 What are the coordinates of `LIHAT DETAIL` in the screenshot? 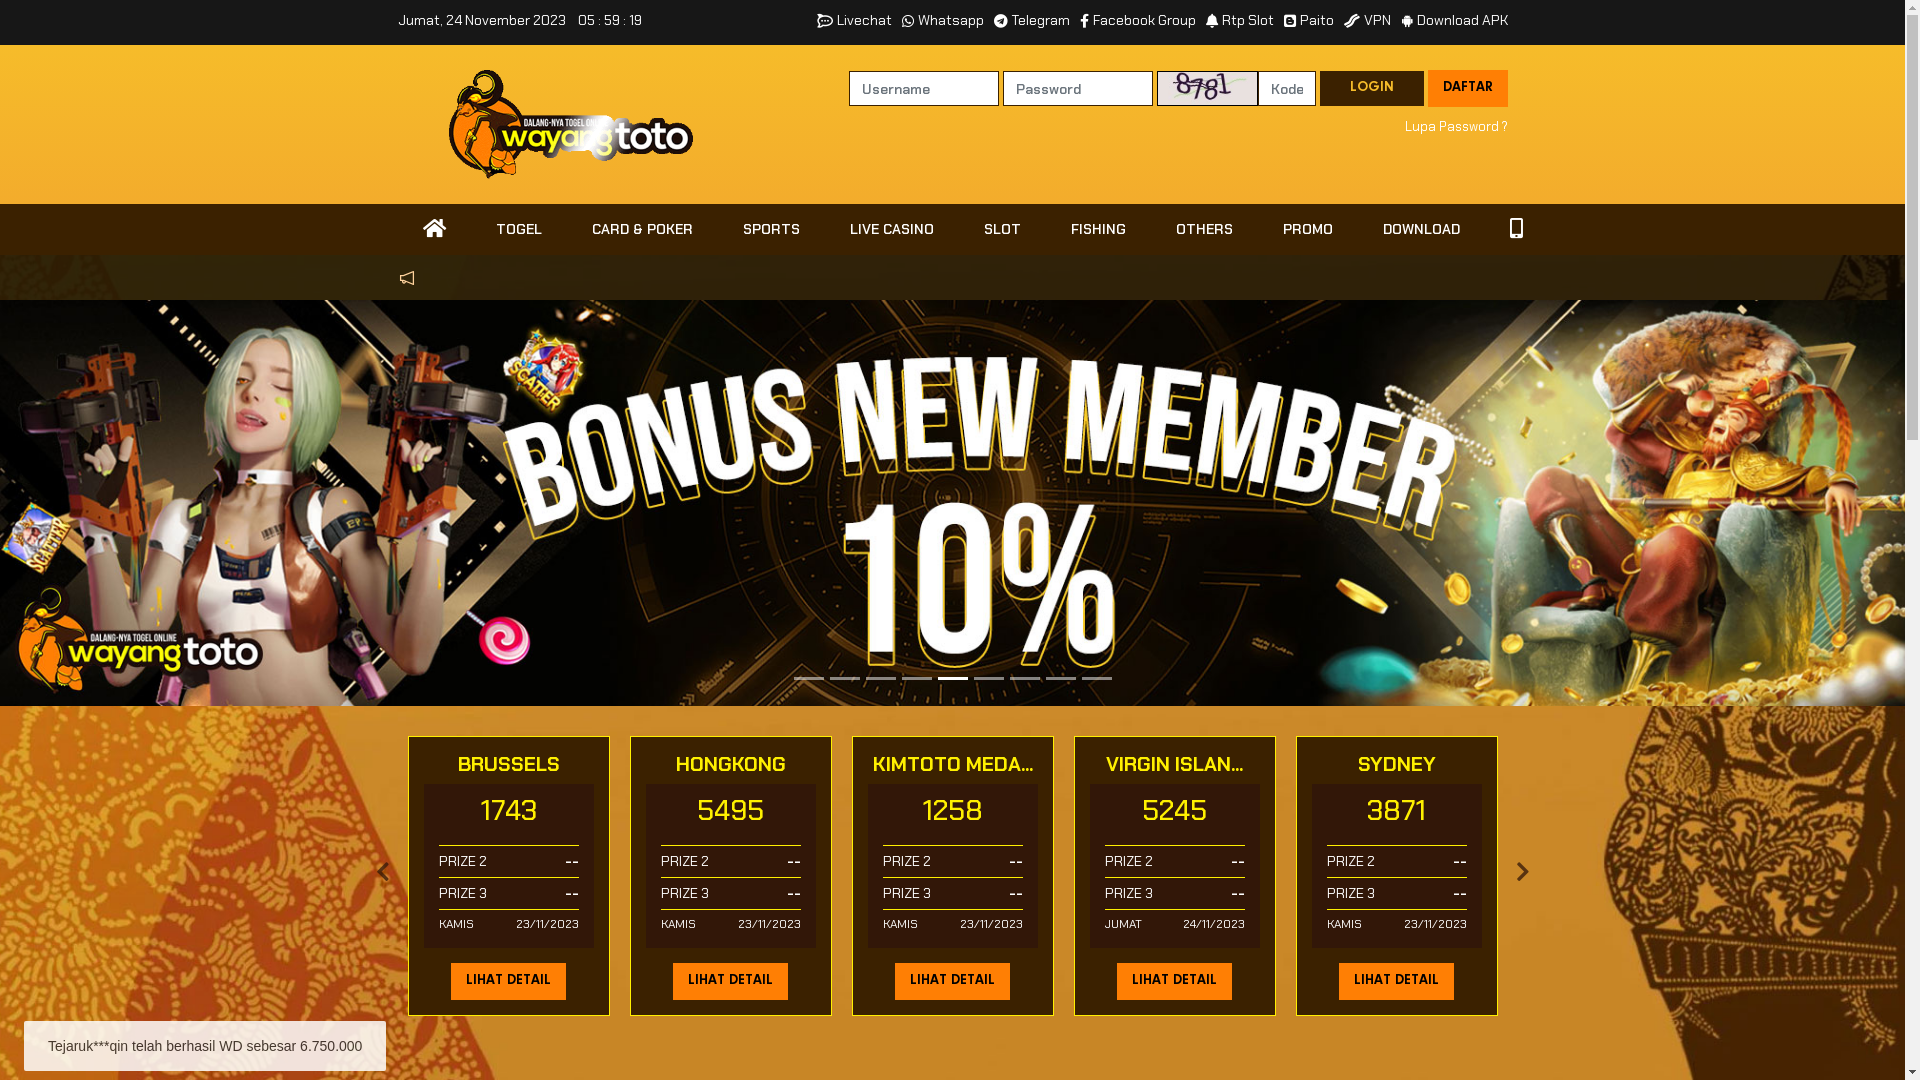 It's located at (952, 982).